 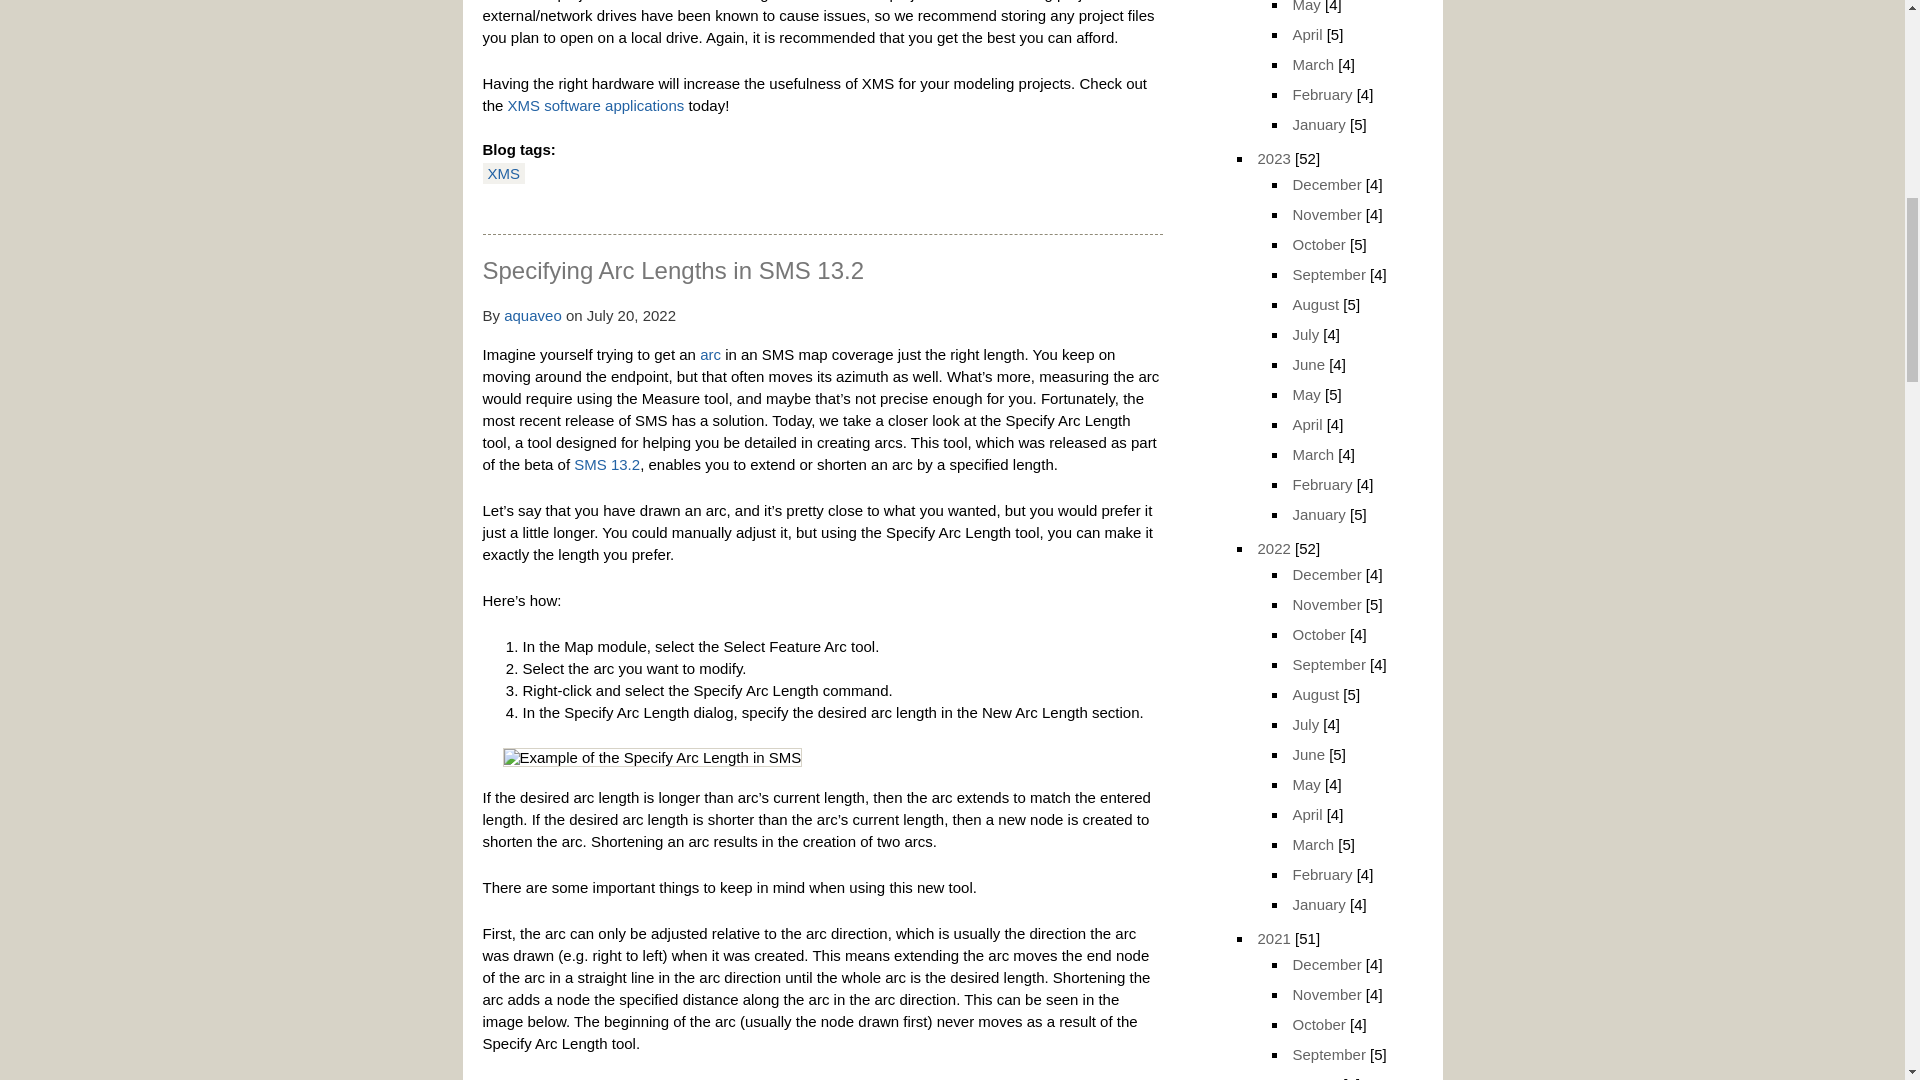 What do you see at coordinates (672, 270) in the screenshot?
I see `Specifying Arc Lengths in SMS 13.2` at bounding box center [672, 270].